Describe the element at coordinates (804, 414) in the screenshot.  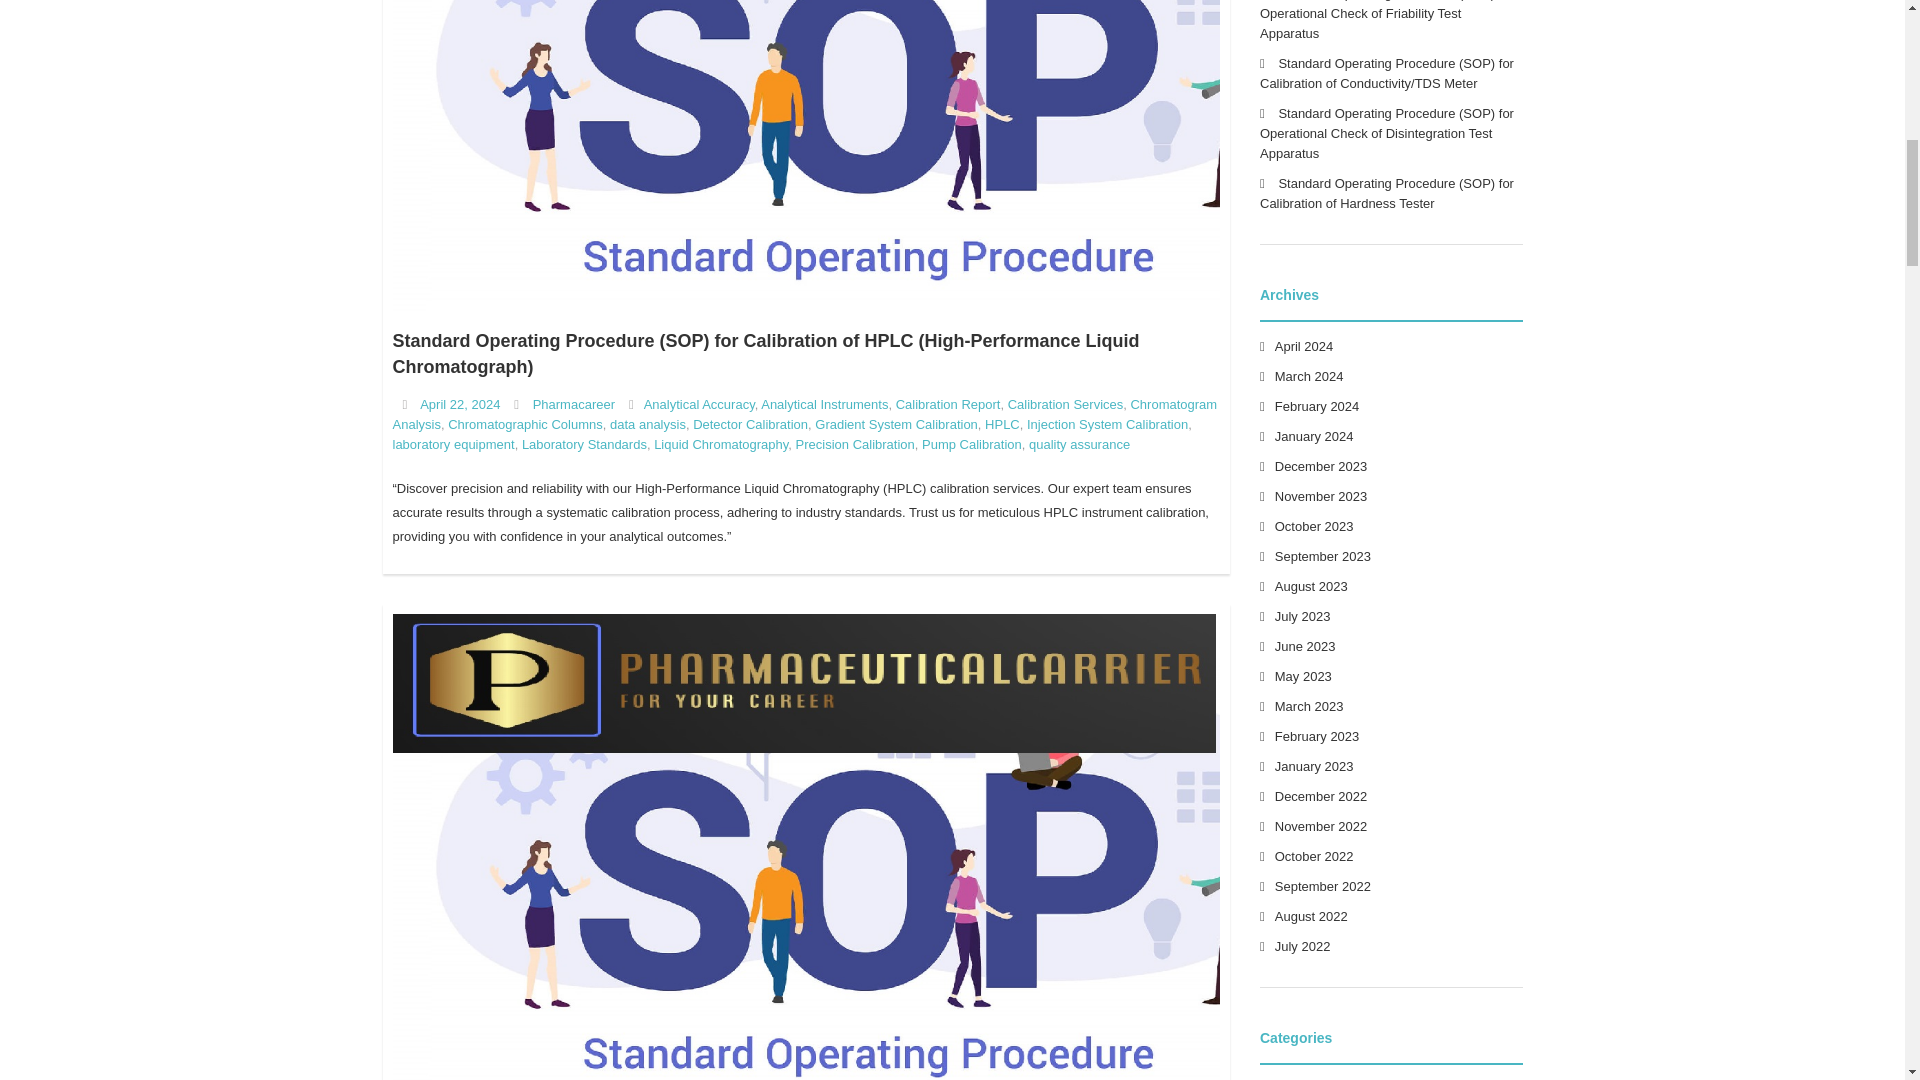
I see `Chromatogram Analysis` at that location.